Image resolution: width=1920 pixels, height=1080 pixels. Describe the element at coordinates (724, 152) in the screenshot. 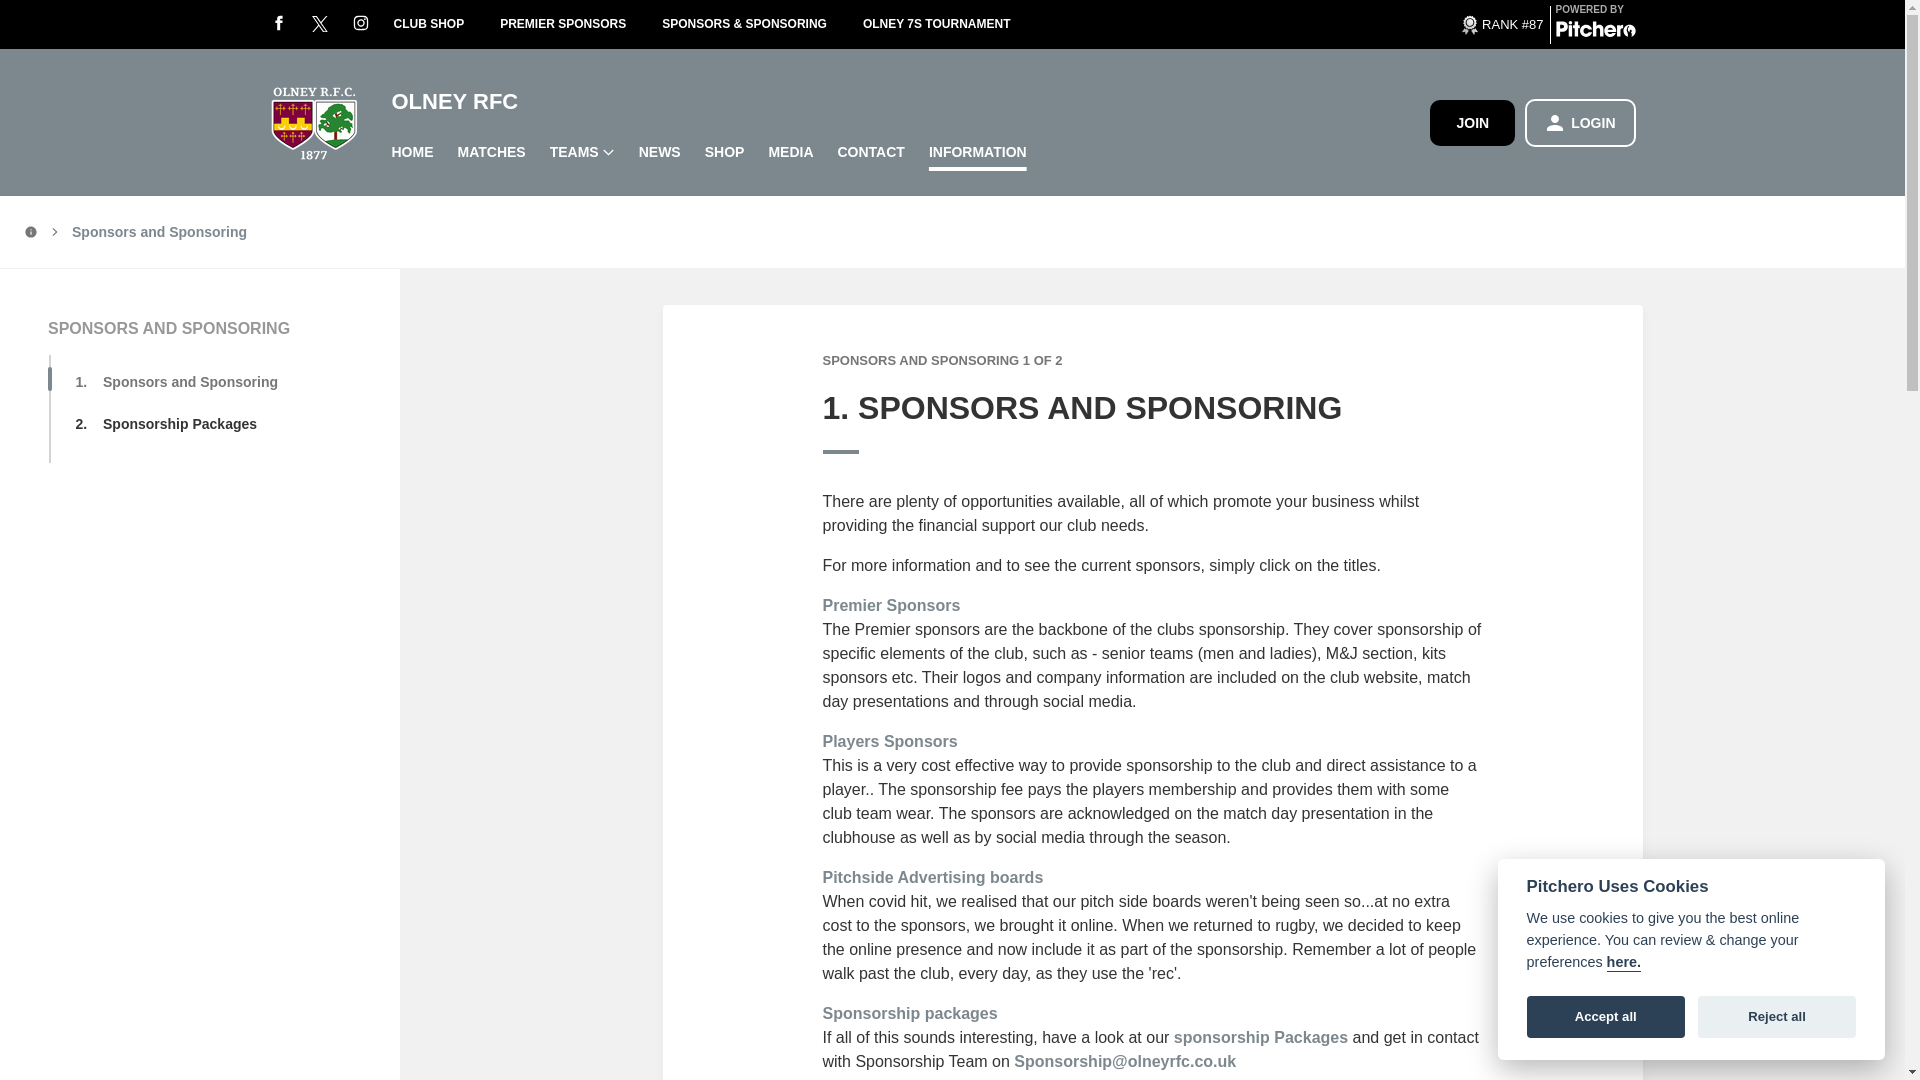

I see `SHOP` at that location.